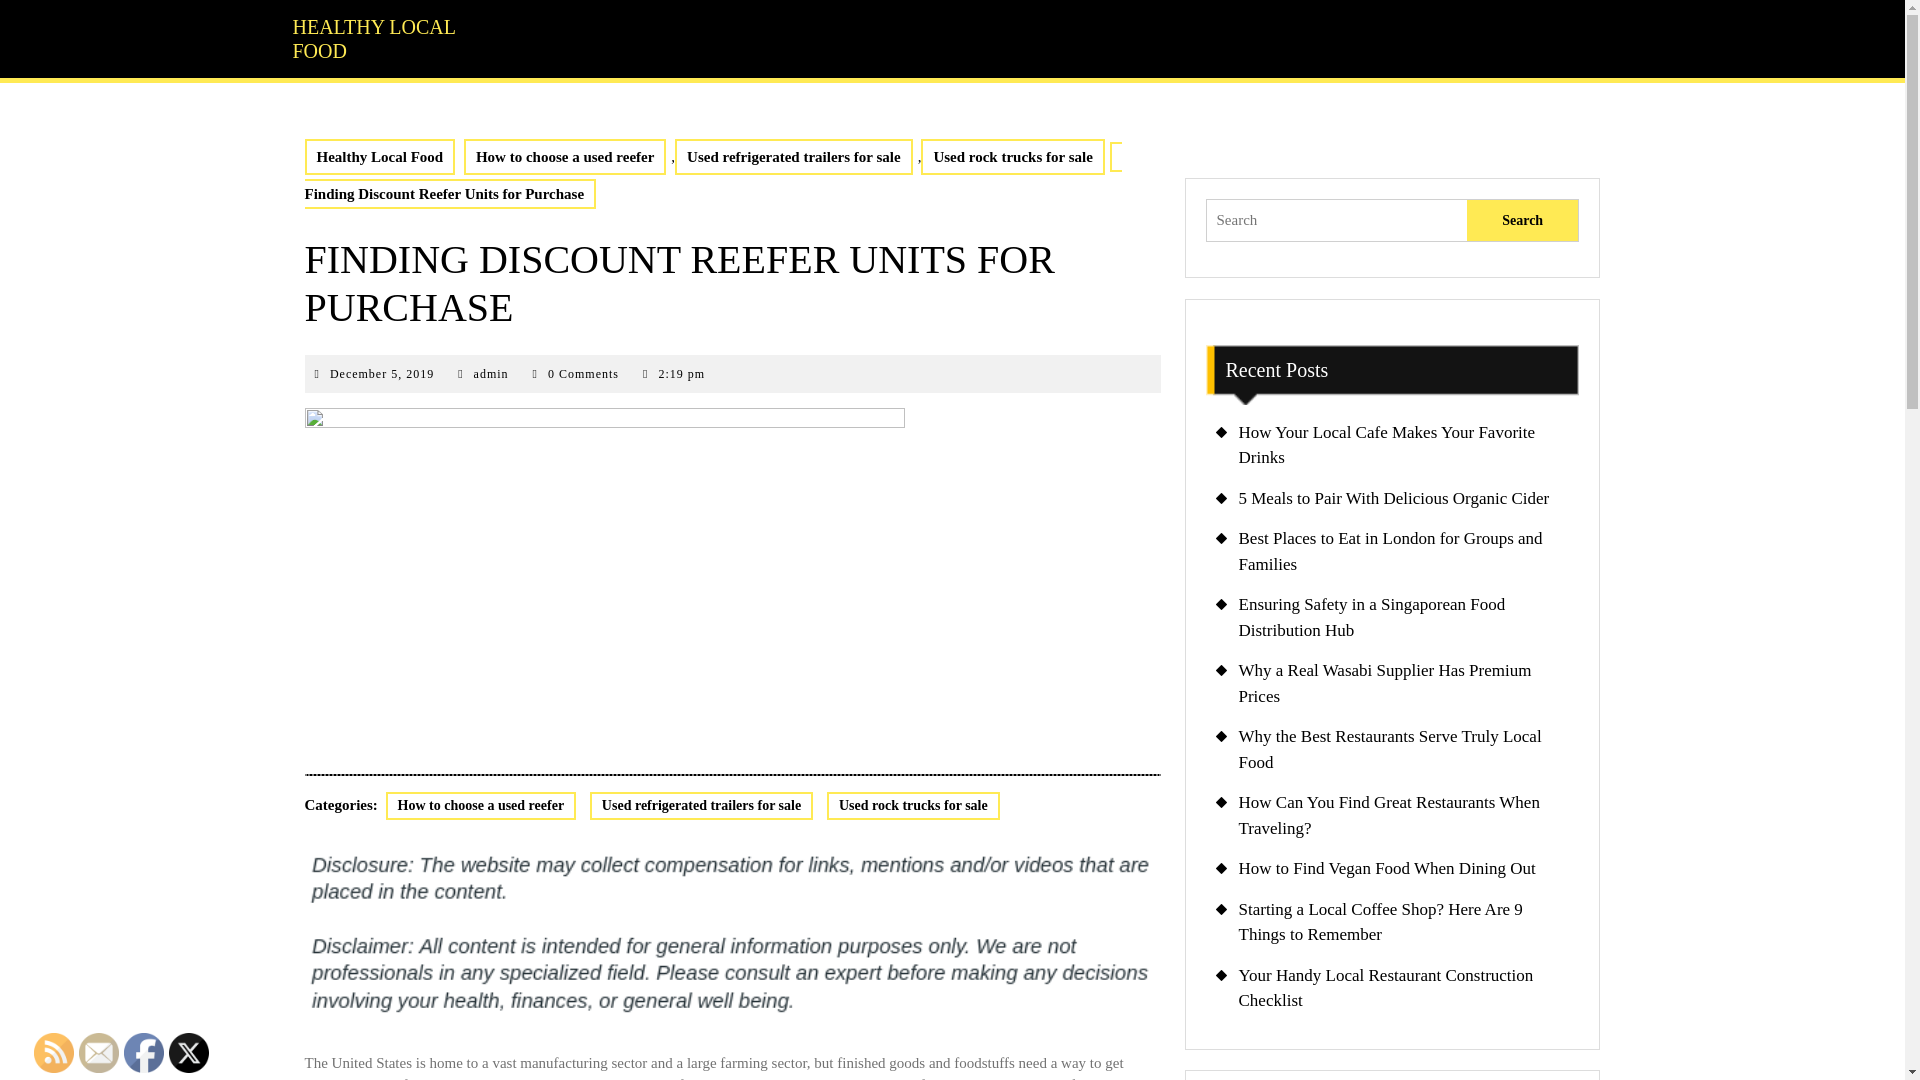  Describe the element at coordinates (1012, 158) in the screenshot. I see `Used rock trucks for sale` at that location.